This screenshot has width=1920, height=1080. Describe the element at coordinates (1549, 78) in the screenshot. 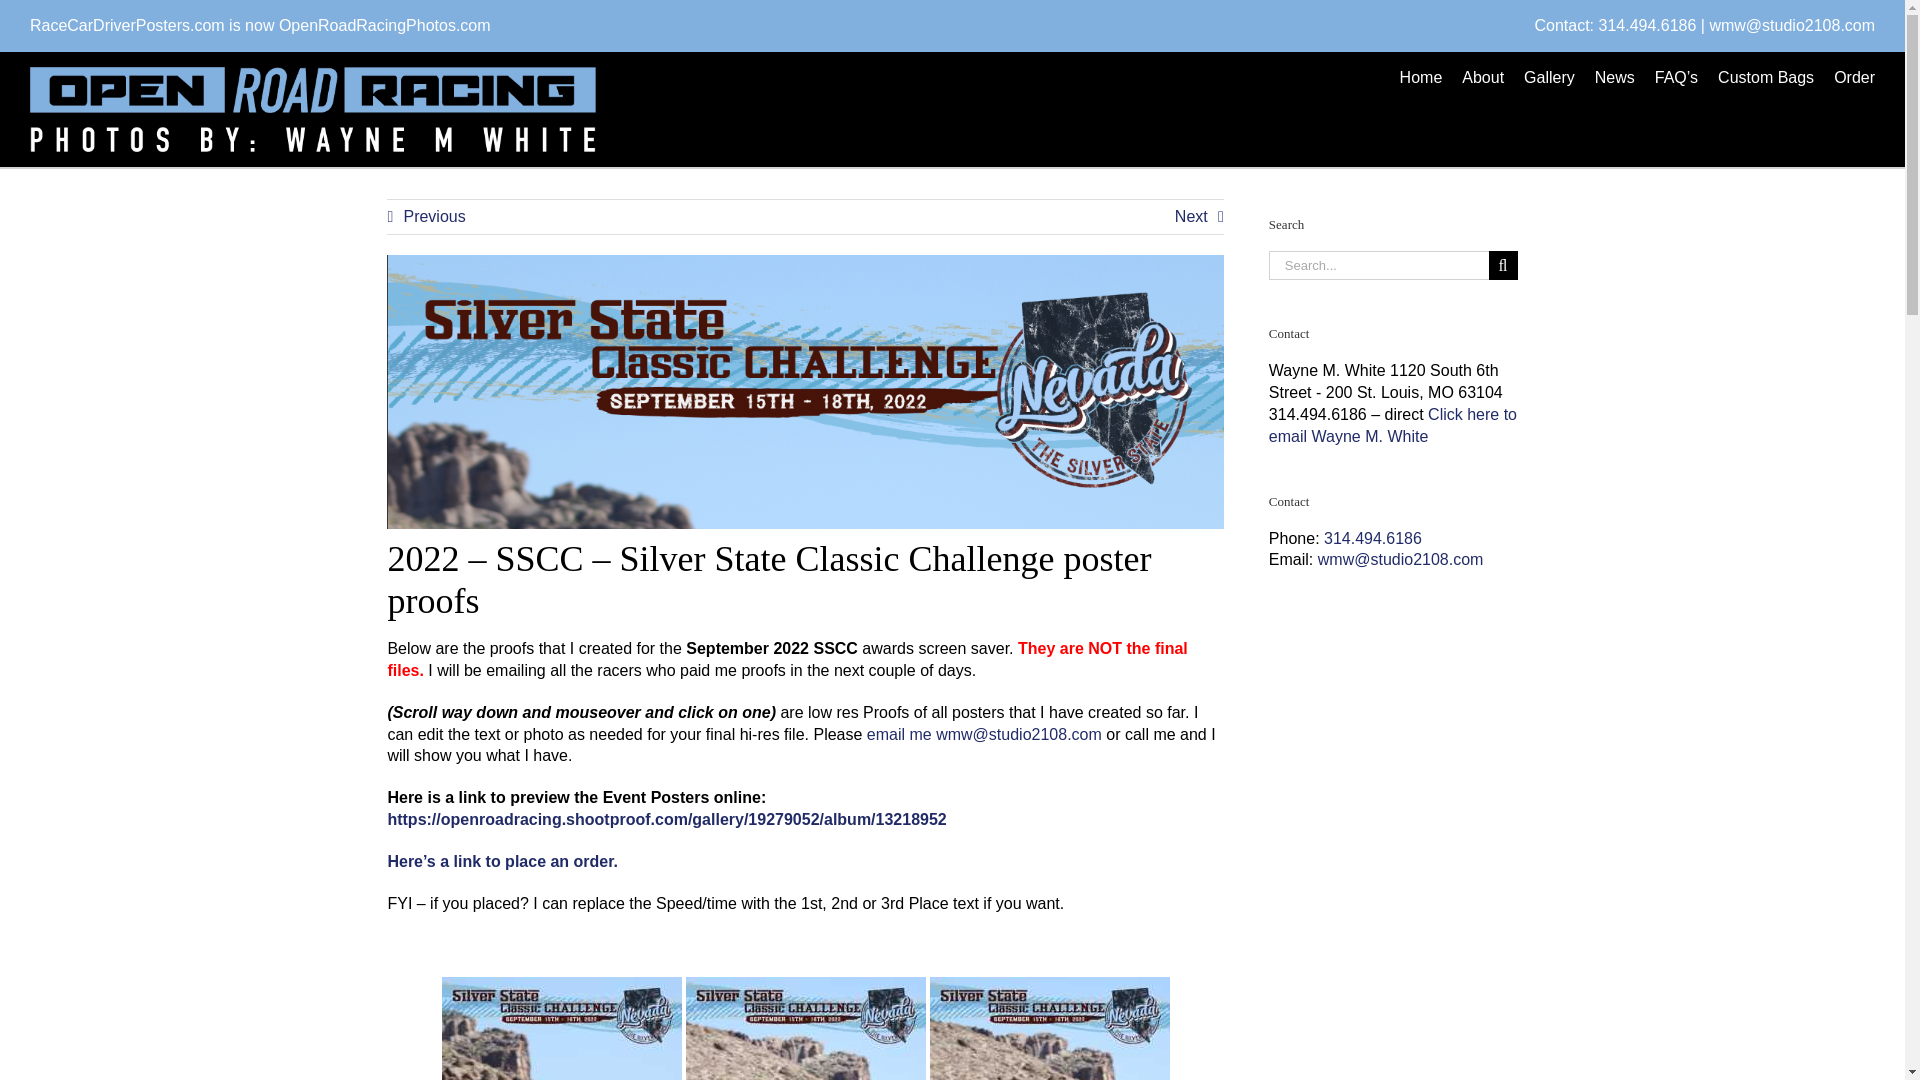

I see `Gallery` at that location.